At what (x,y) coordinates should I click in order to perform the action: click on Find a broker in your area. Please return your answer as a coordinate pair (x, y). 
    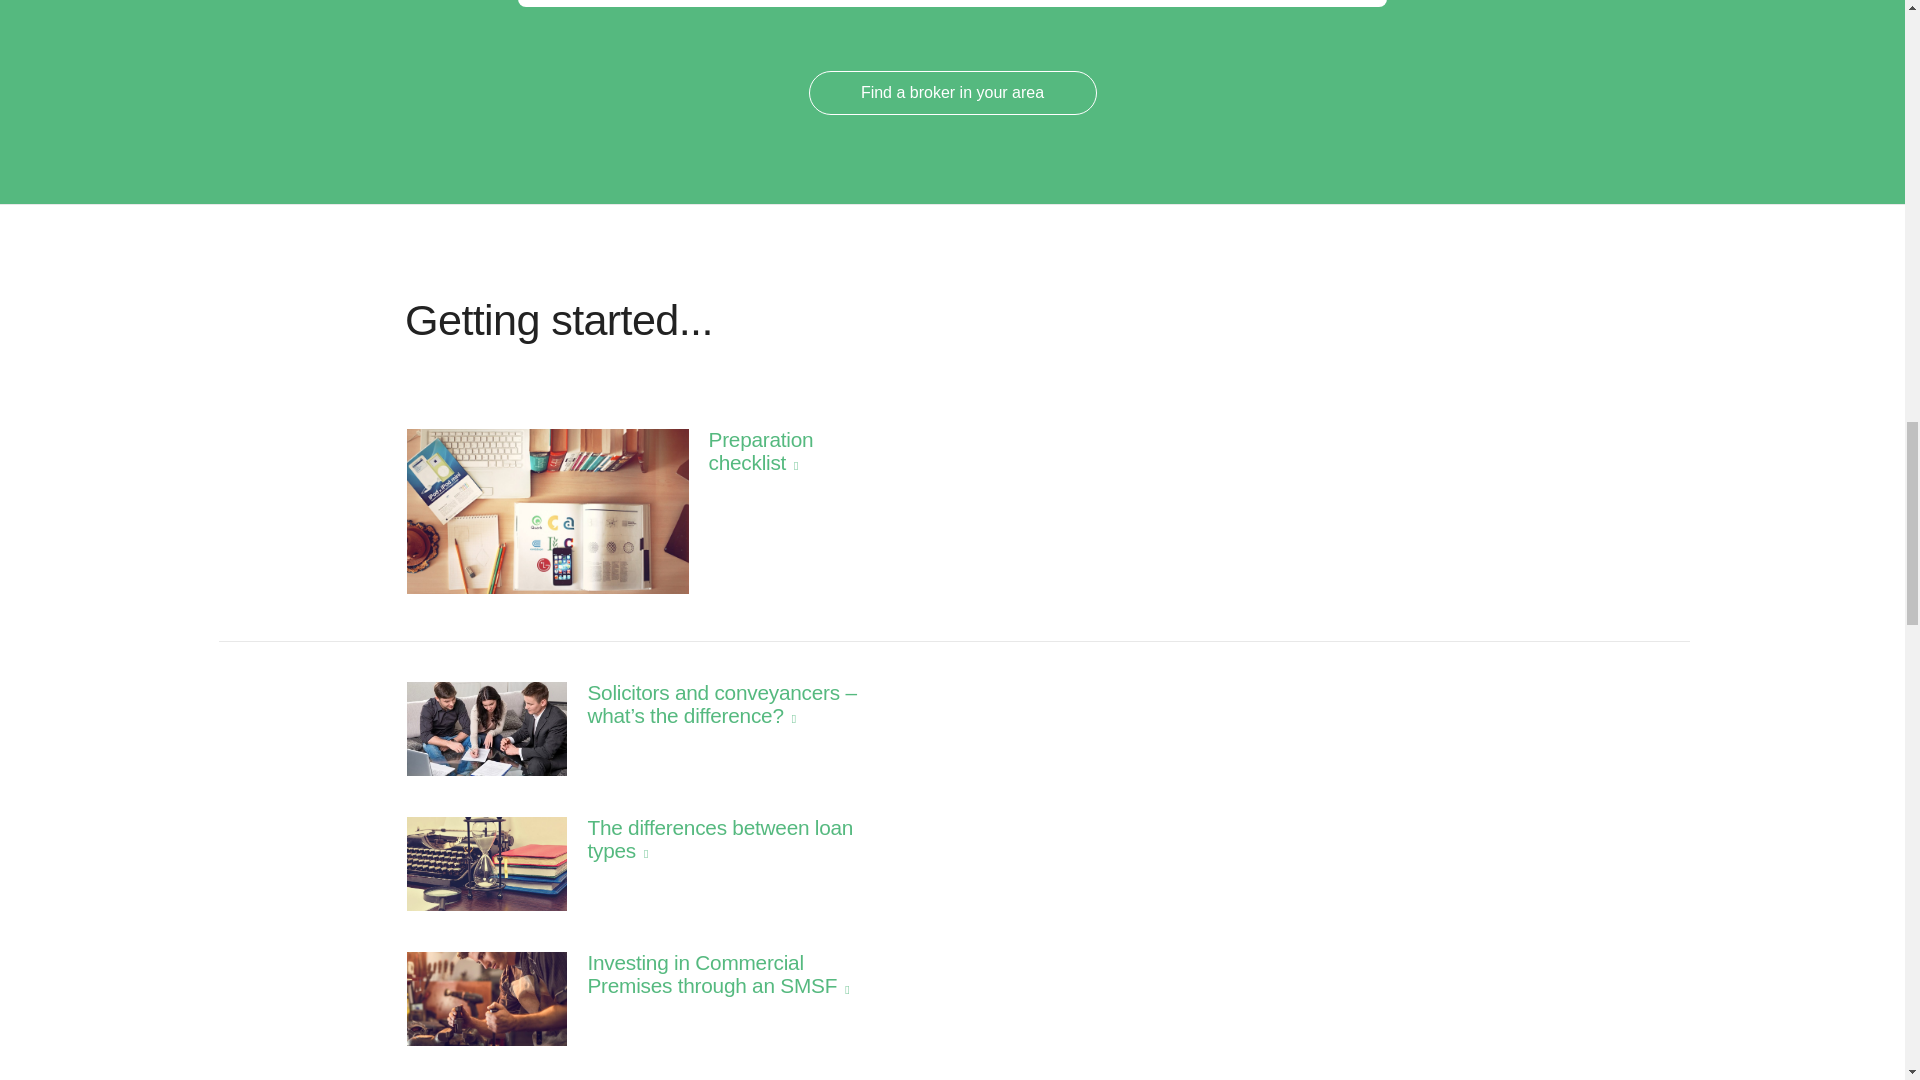
    Looking at the image, I should click on (952, 92).